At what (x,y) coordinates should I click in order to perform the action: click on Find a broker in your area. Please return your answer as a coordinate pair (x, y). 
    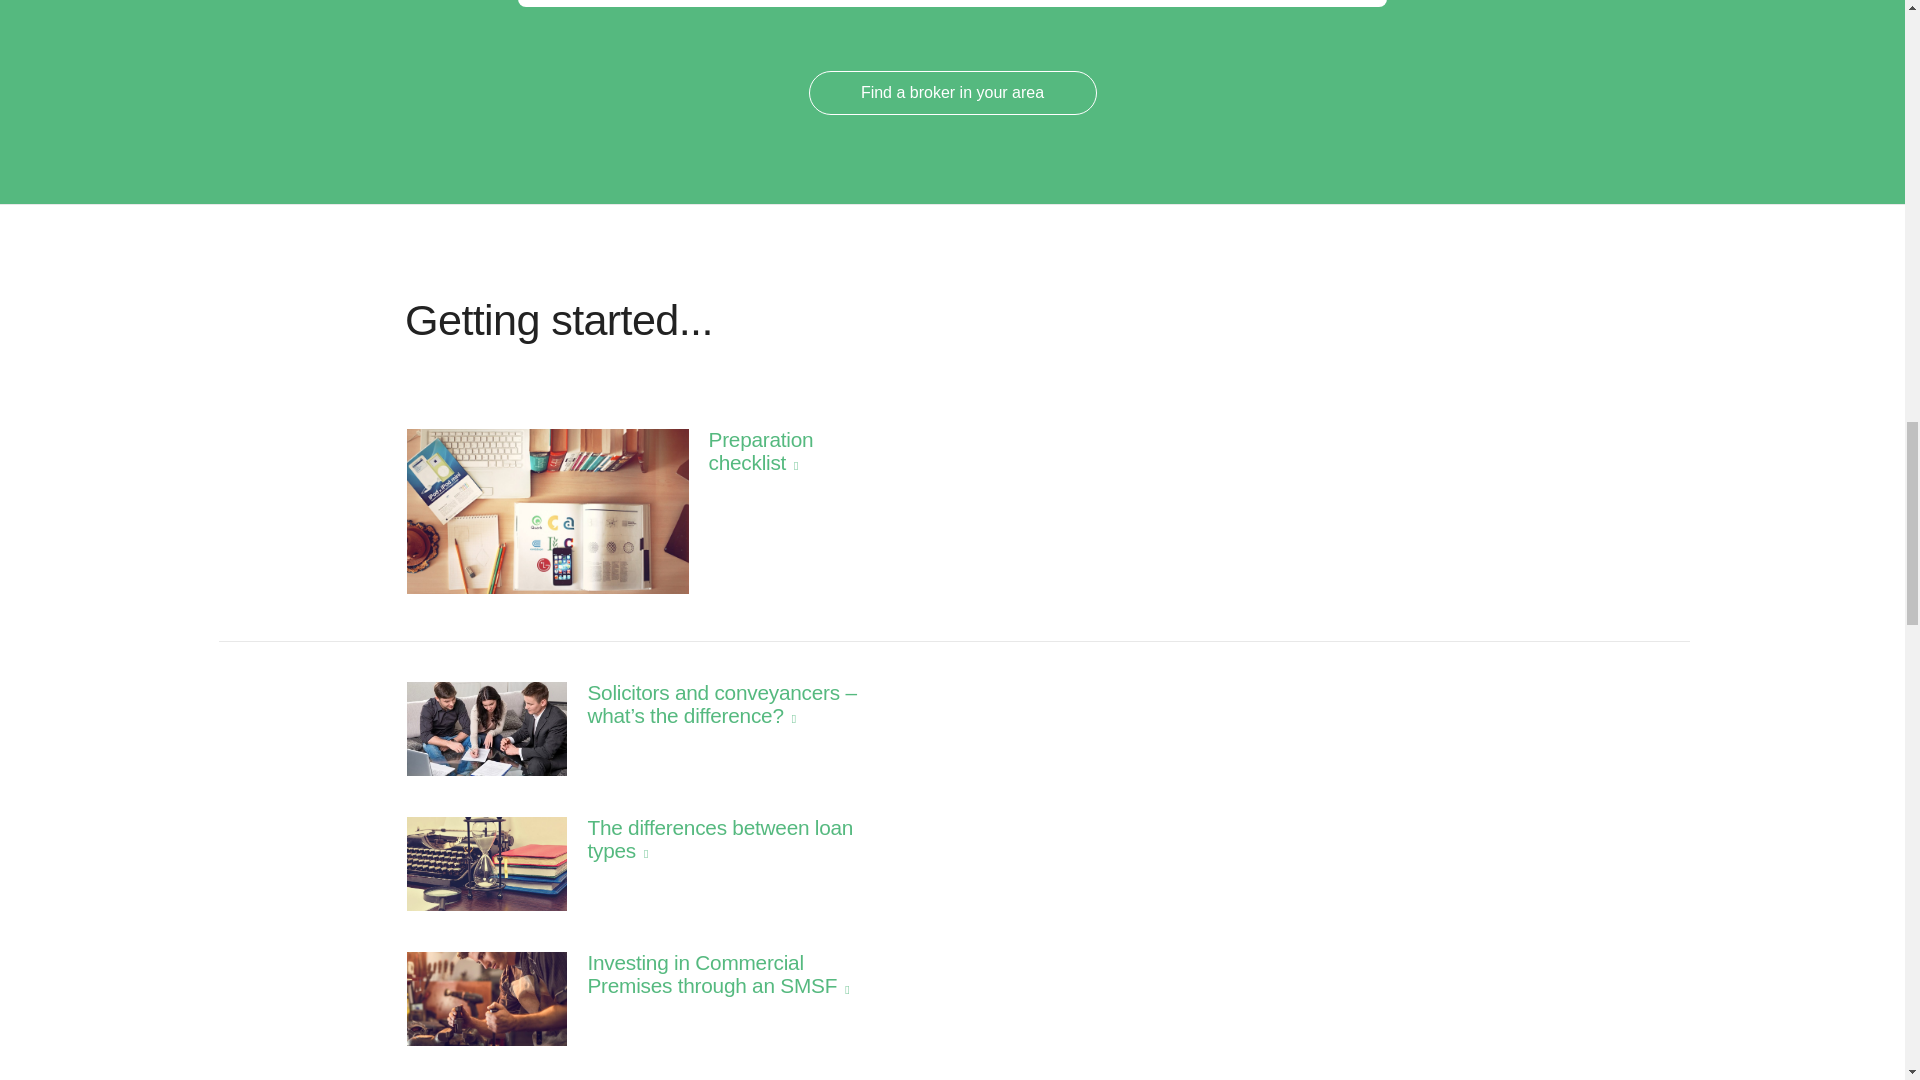
    Looking at the image, I should click on (952, 92).